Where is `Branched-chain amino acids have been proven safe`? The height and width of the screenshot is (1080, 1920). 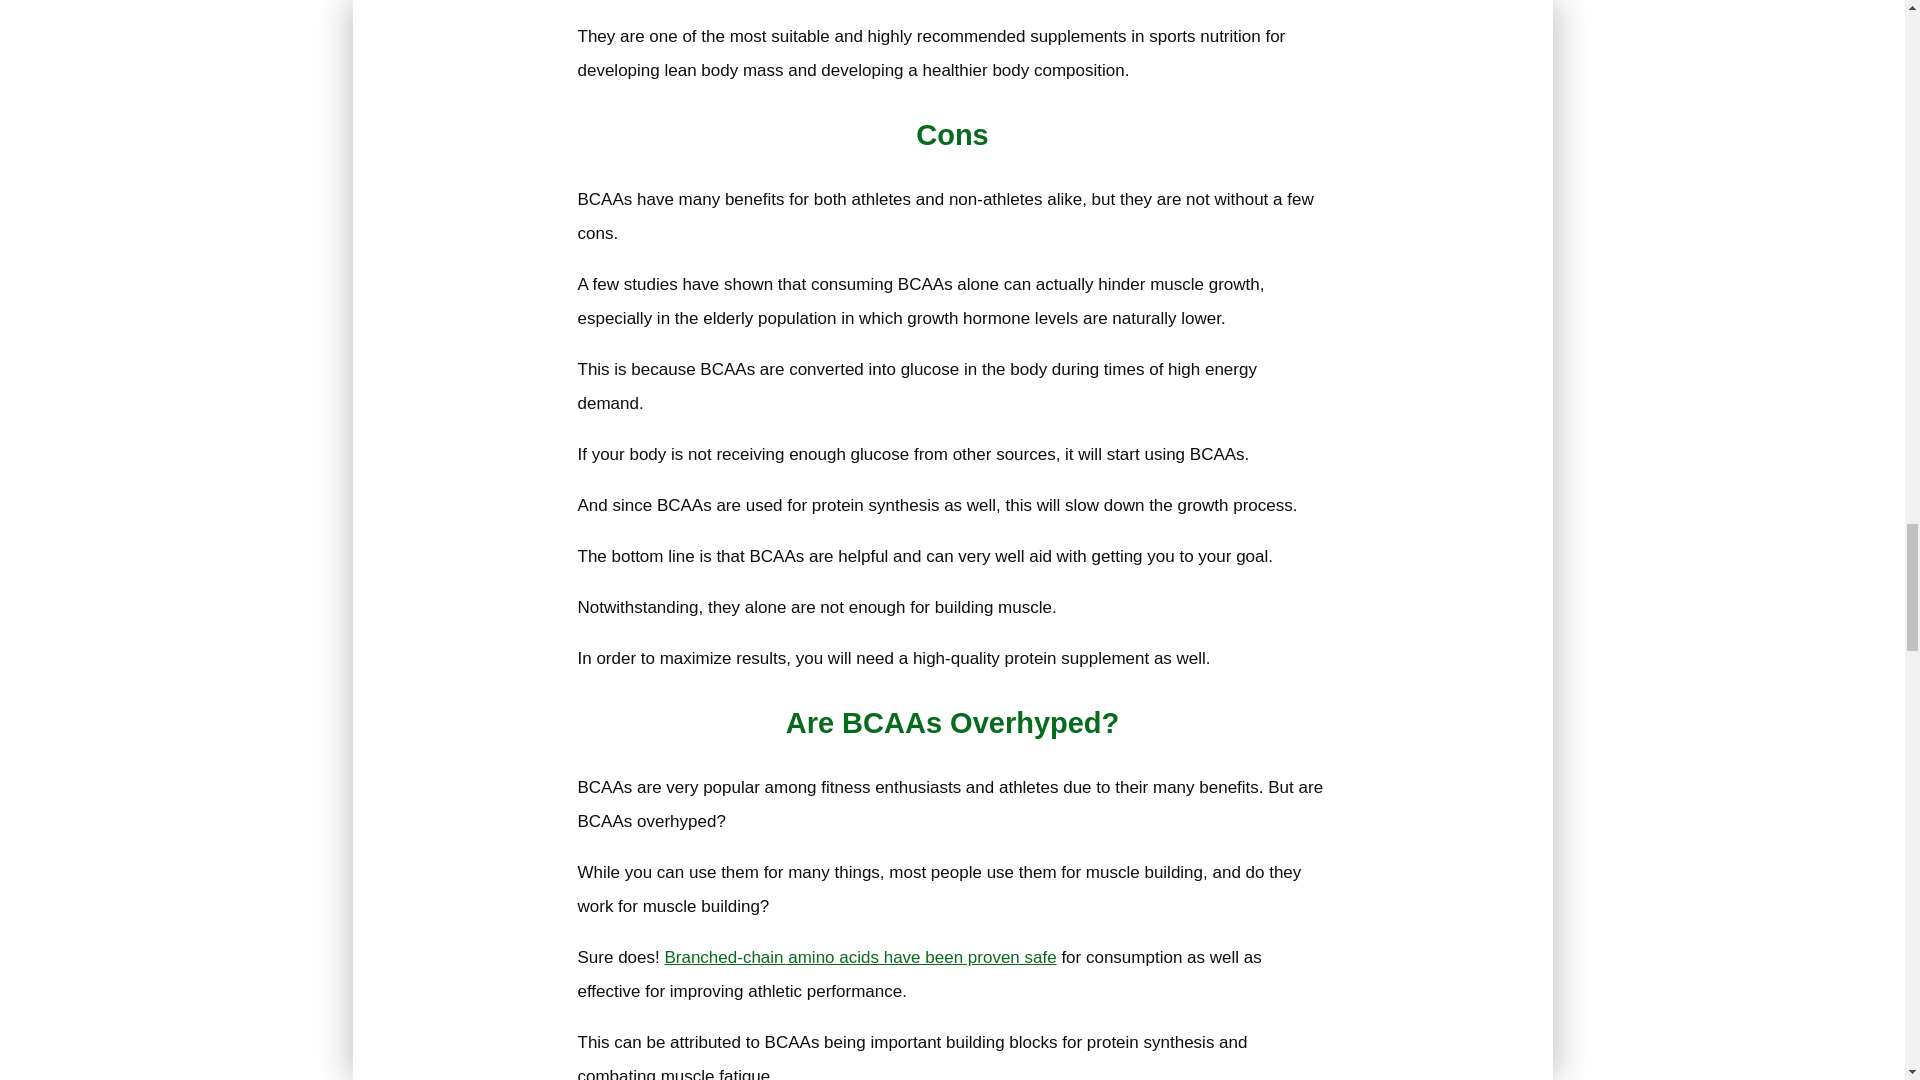 Branched-chain amino acids have been proven safe is located at coordinates (860, 957).